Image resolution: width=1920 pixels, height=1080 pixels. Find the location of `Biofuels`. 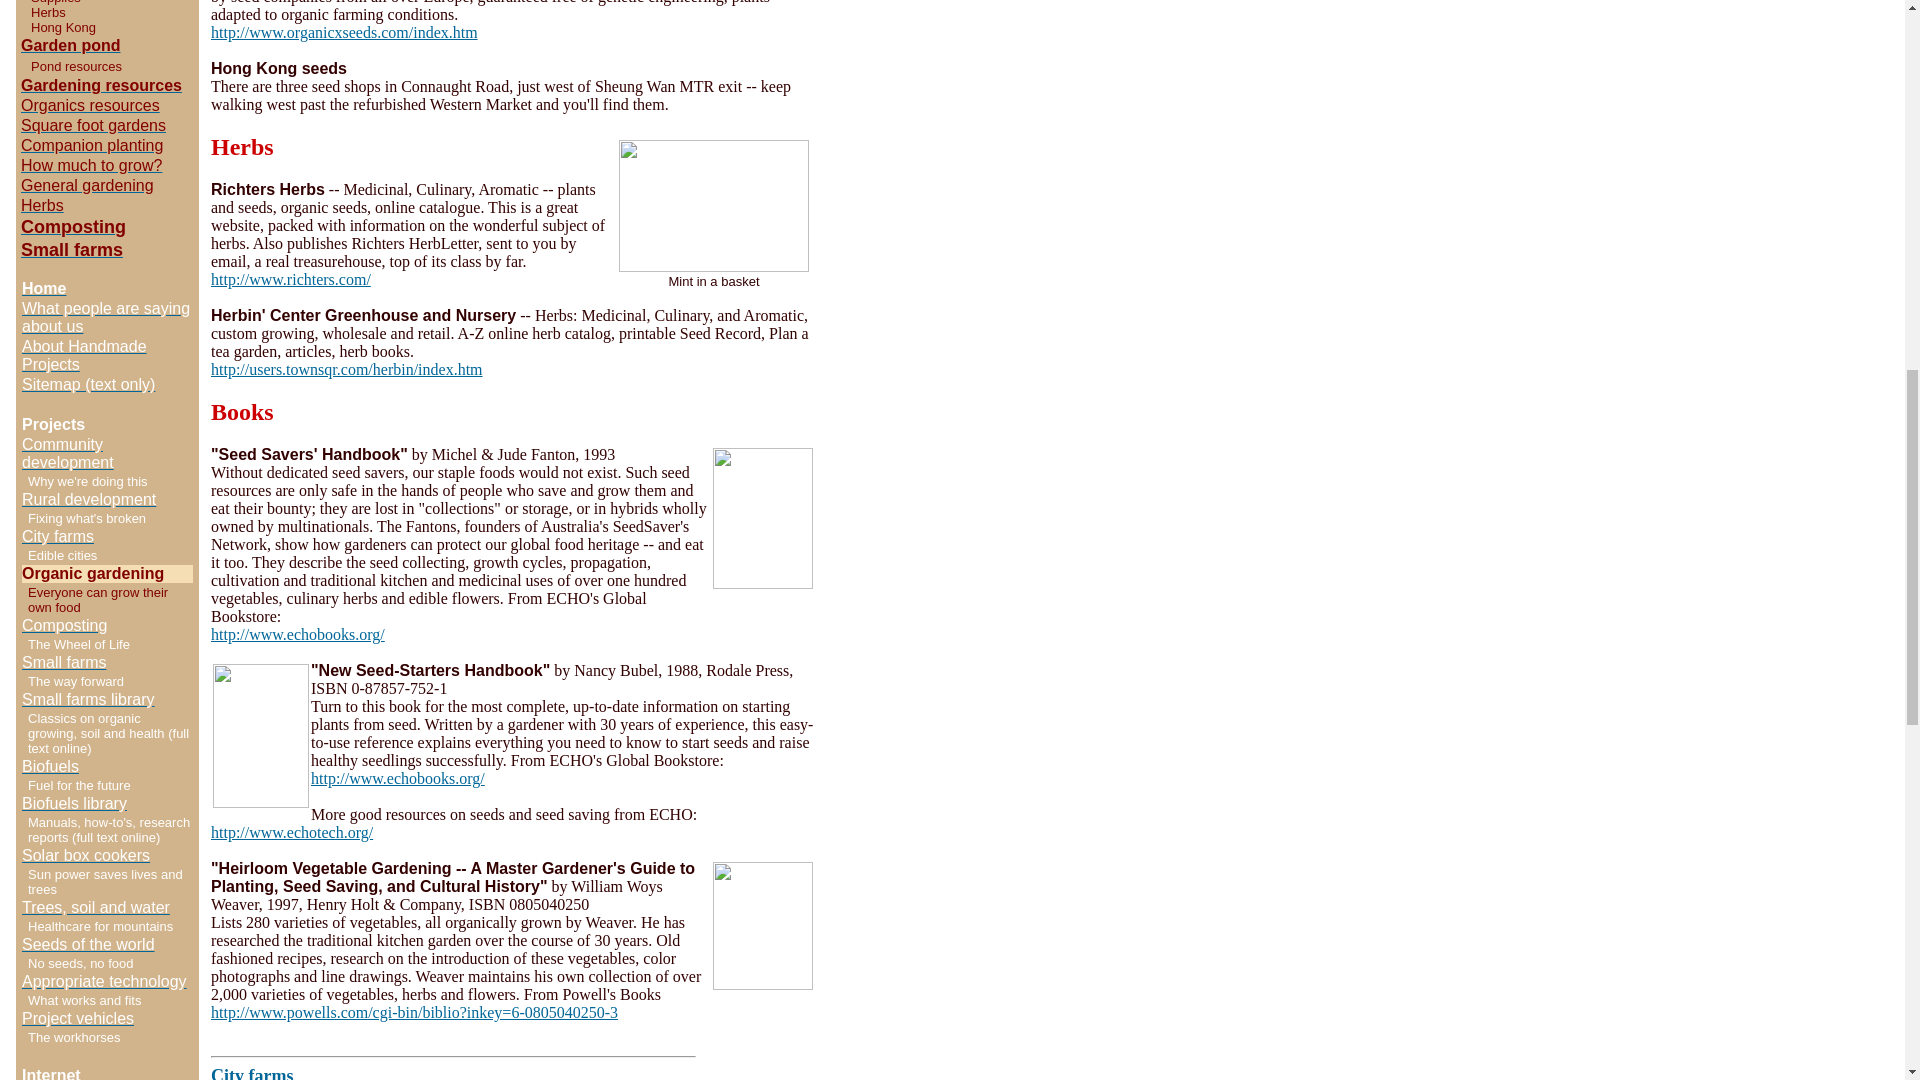

Biofuels is located at coordinates (50, 766).